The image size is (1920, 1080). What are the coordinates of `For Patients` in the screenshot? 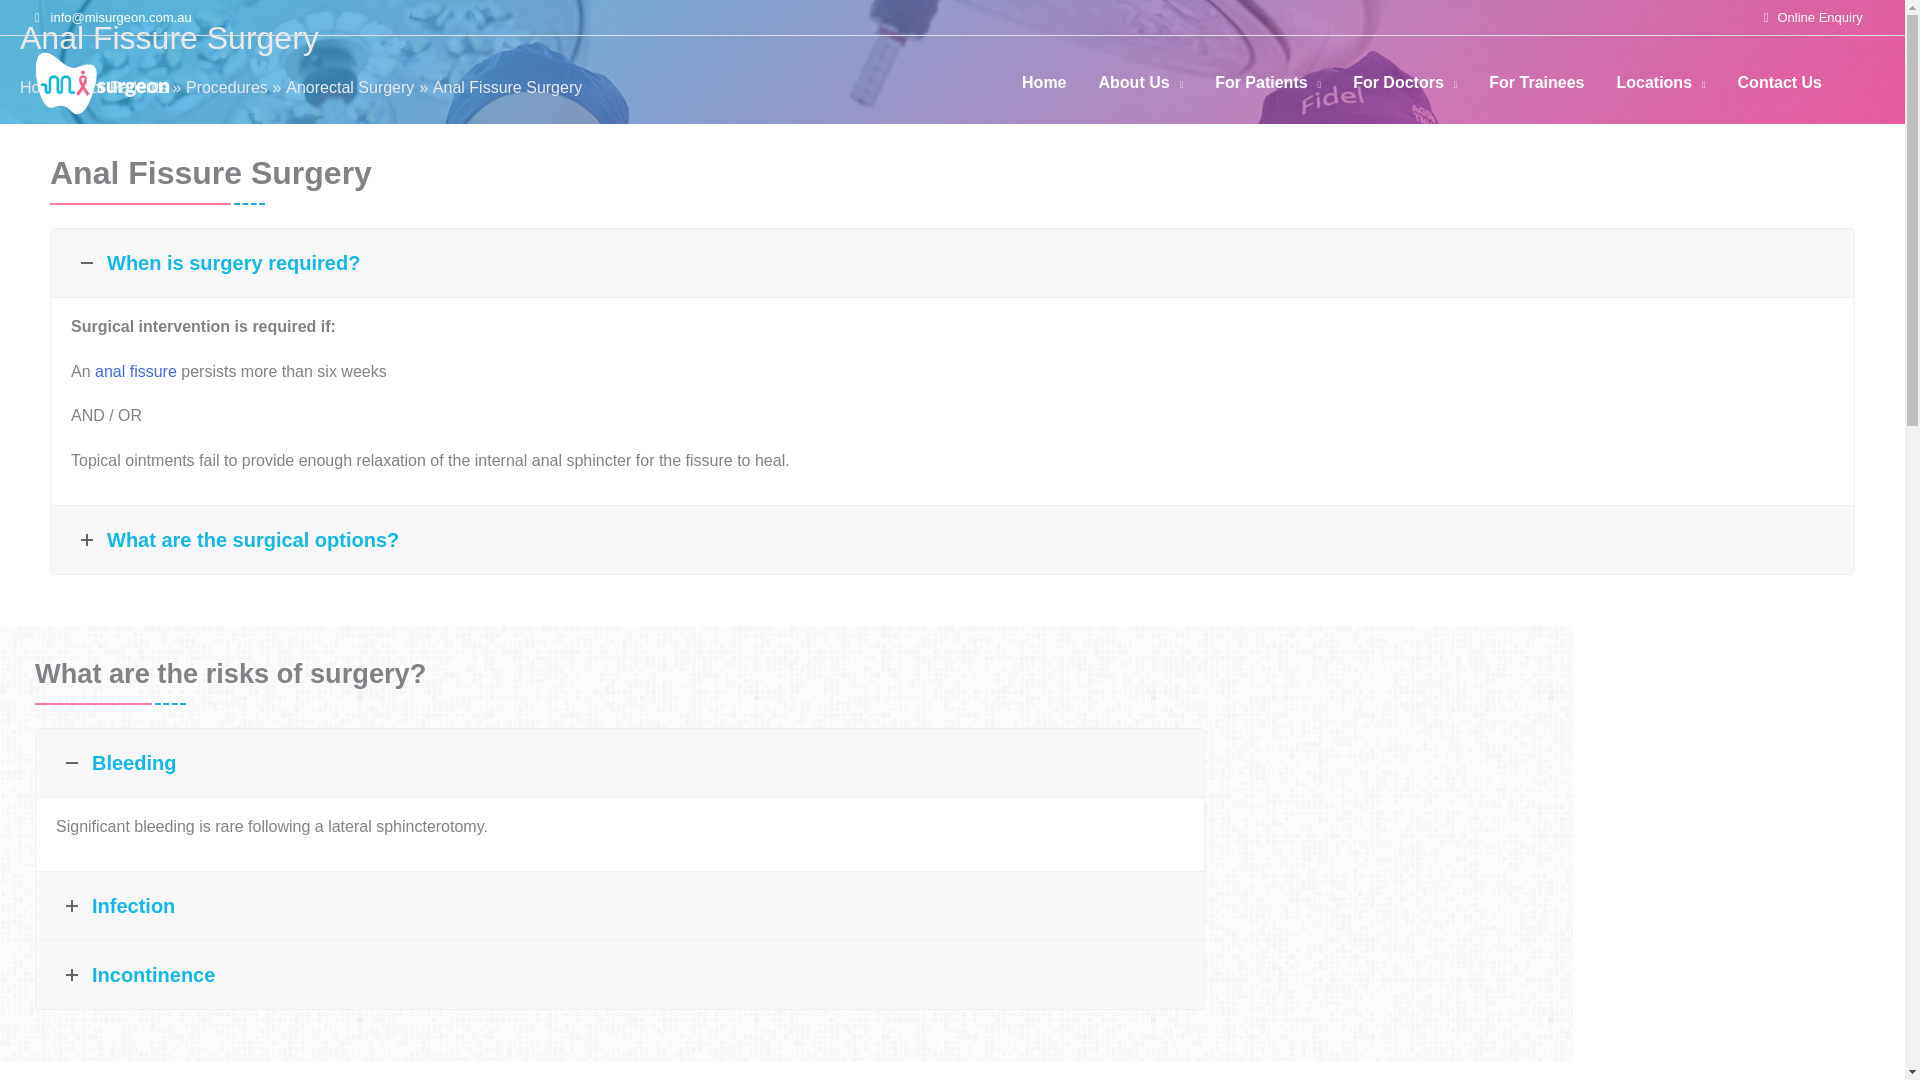 It's located at (1267, 82).